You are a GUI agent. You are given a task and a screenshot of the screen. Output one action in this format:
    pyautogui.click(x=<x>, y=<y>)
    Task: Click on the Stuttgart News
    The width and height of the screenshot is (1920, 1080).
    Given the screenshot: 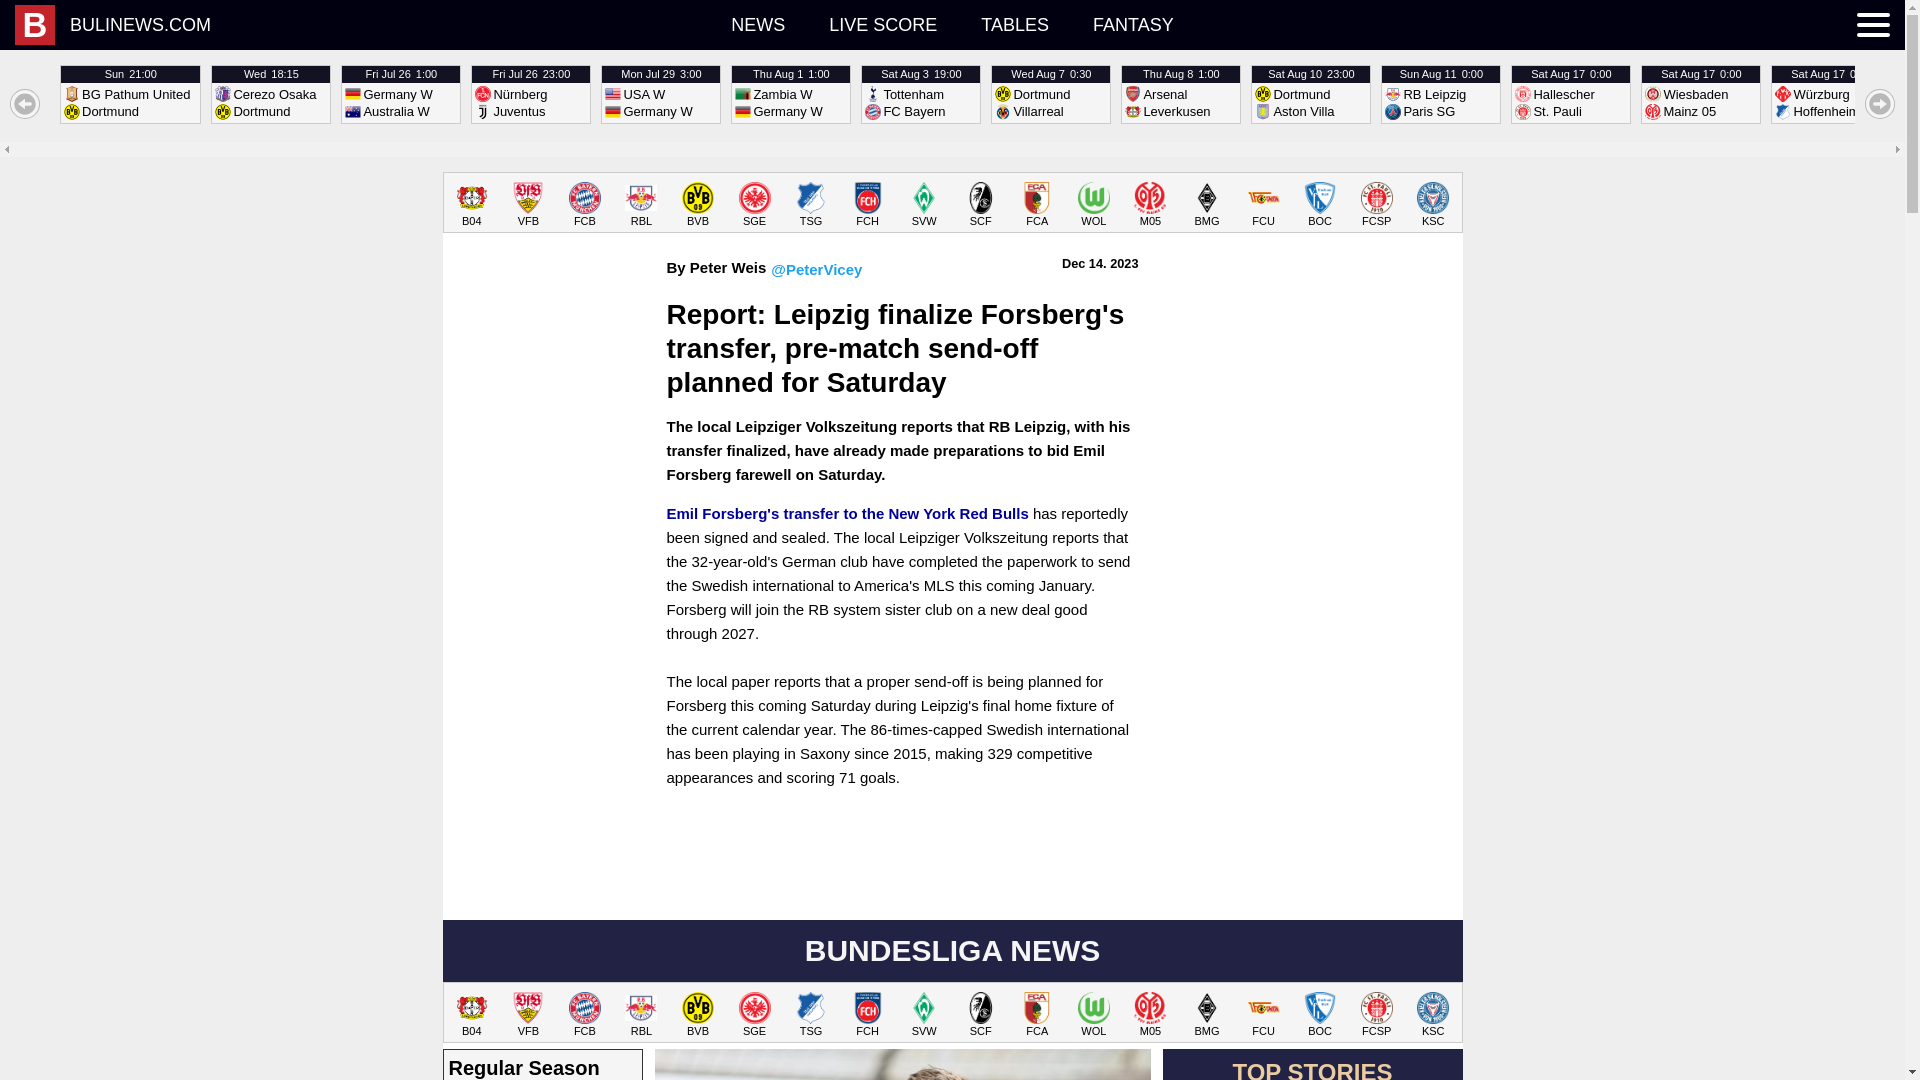 What is the action you would take?
    pyautogui.click(x=812, y=204)
    